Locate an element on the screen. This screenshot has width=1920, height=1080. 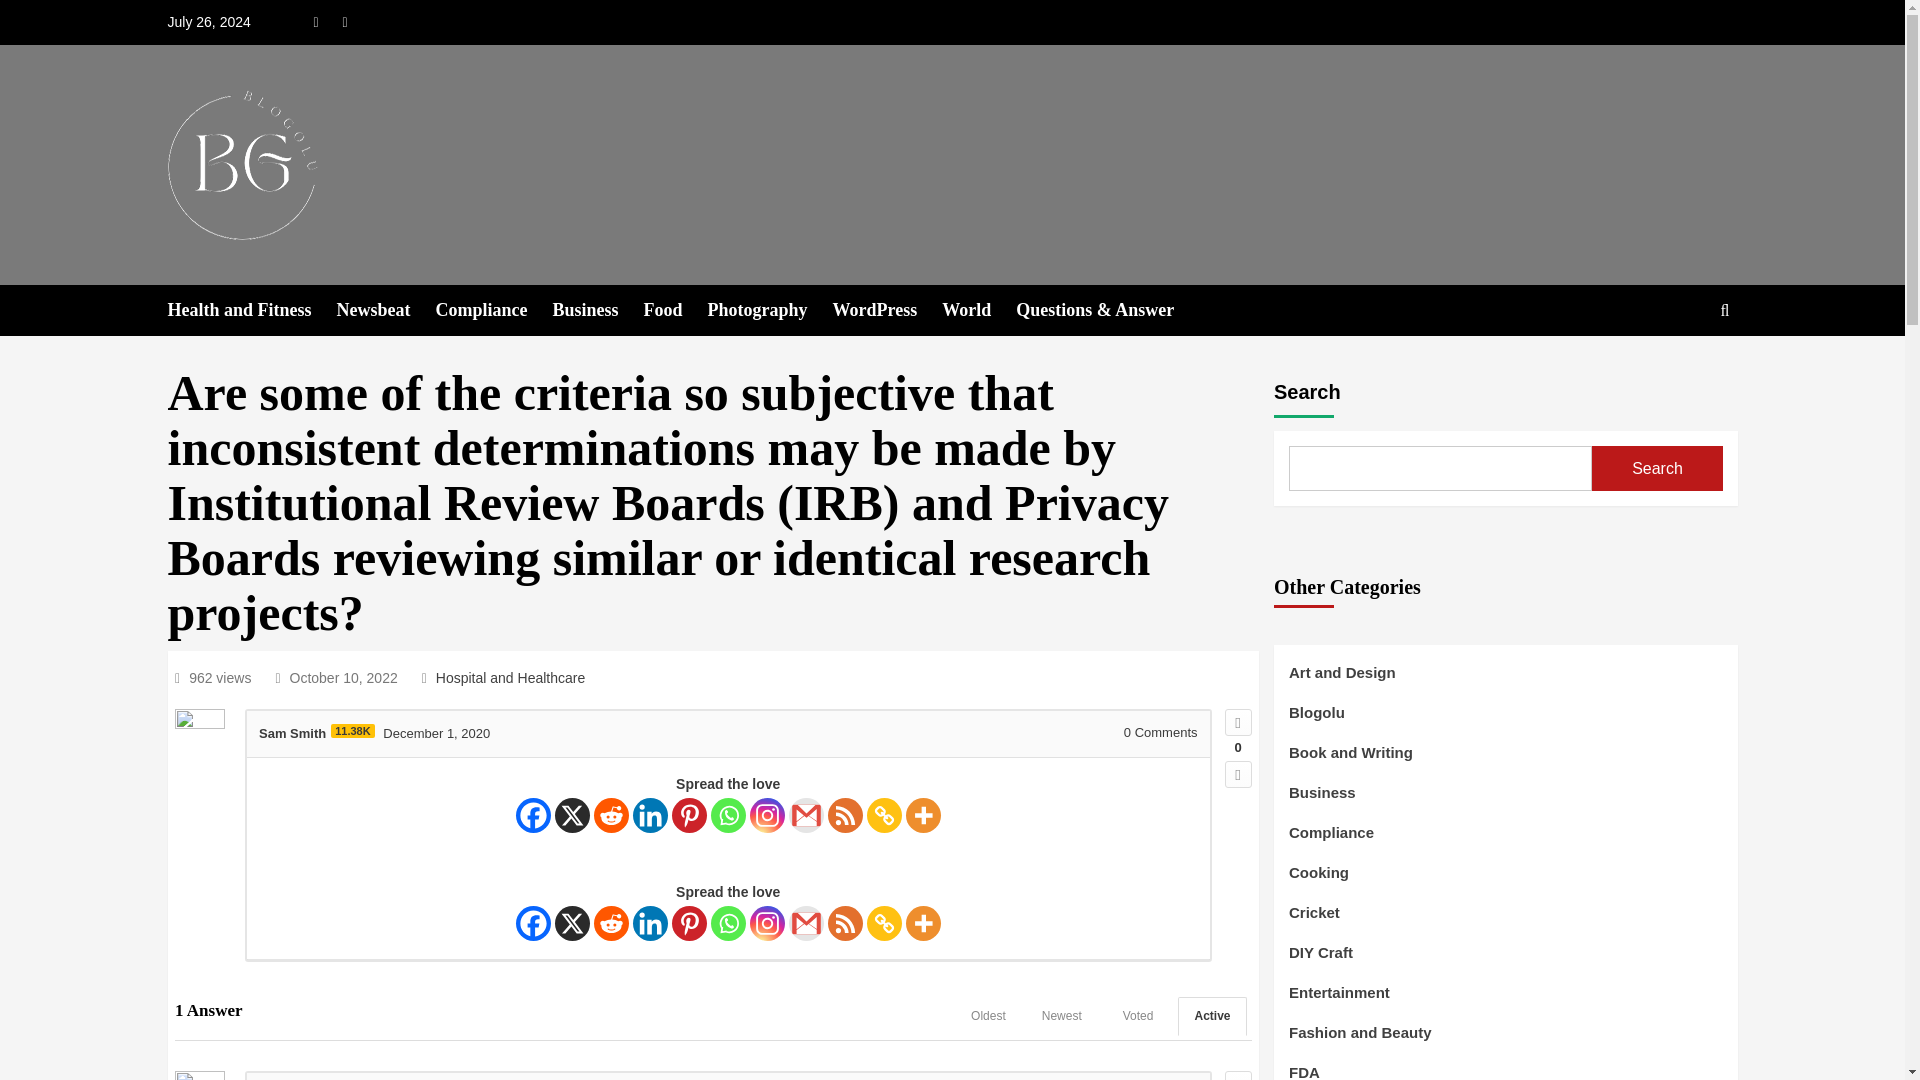
Instagram is located at coordinates (768, 815).